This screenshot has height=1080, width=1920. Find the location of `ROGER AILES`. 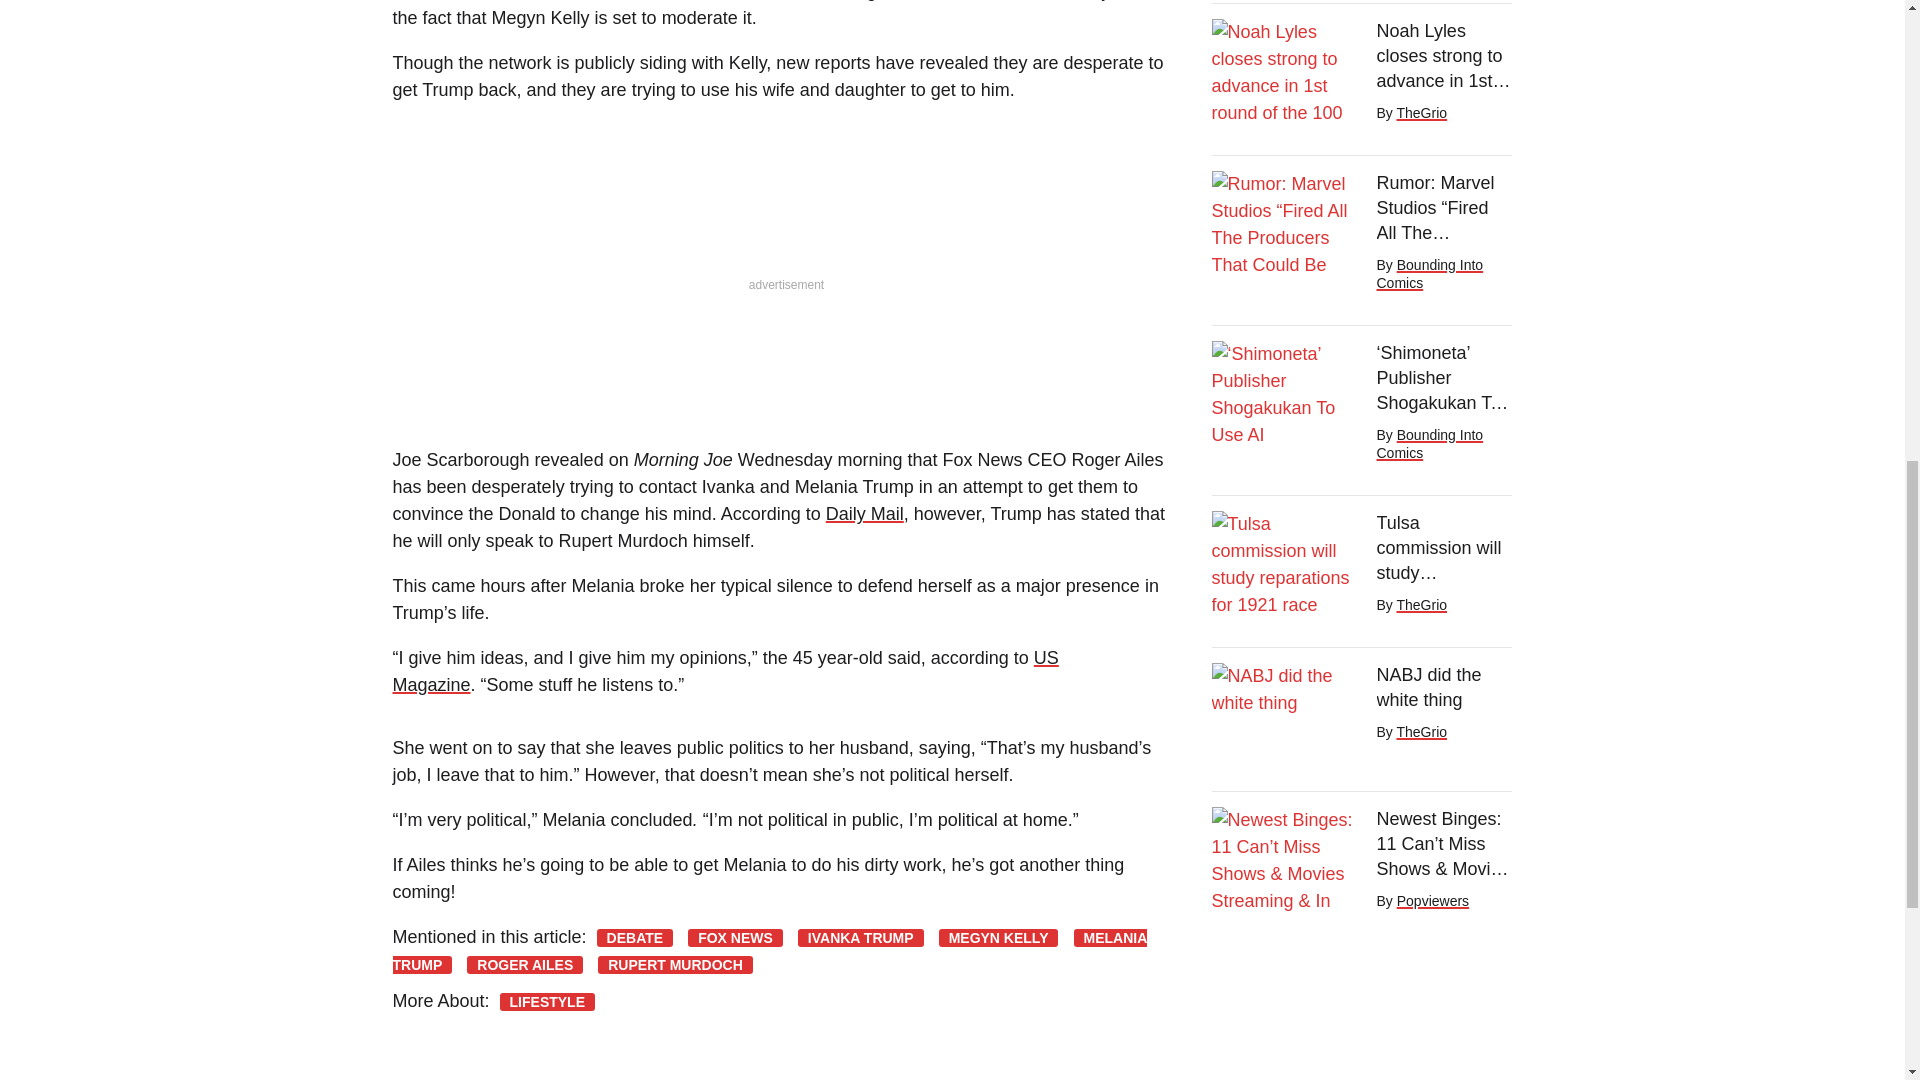

ROGER AILES is located at coordinates (524, 964).